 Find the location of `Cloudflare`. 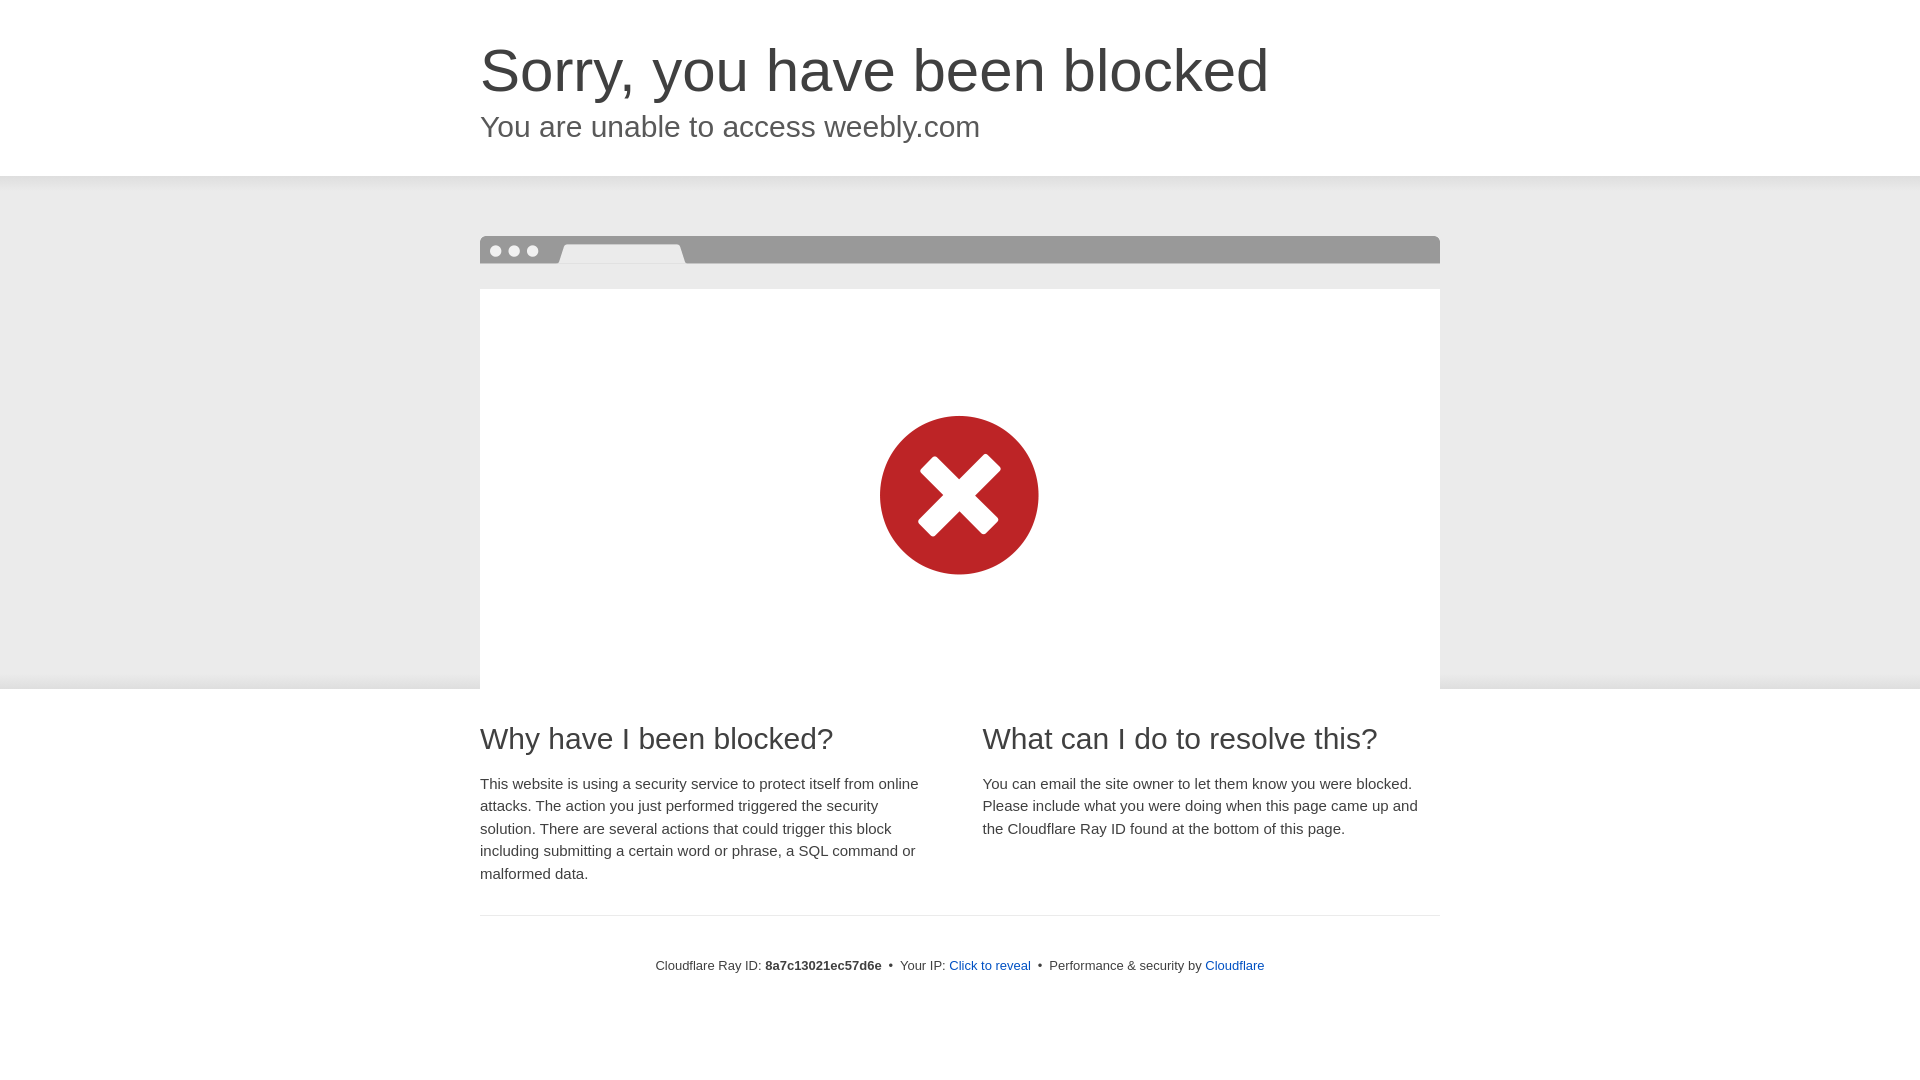

Cloudflare is located at coordinates (1234, 965).